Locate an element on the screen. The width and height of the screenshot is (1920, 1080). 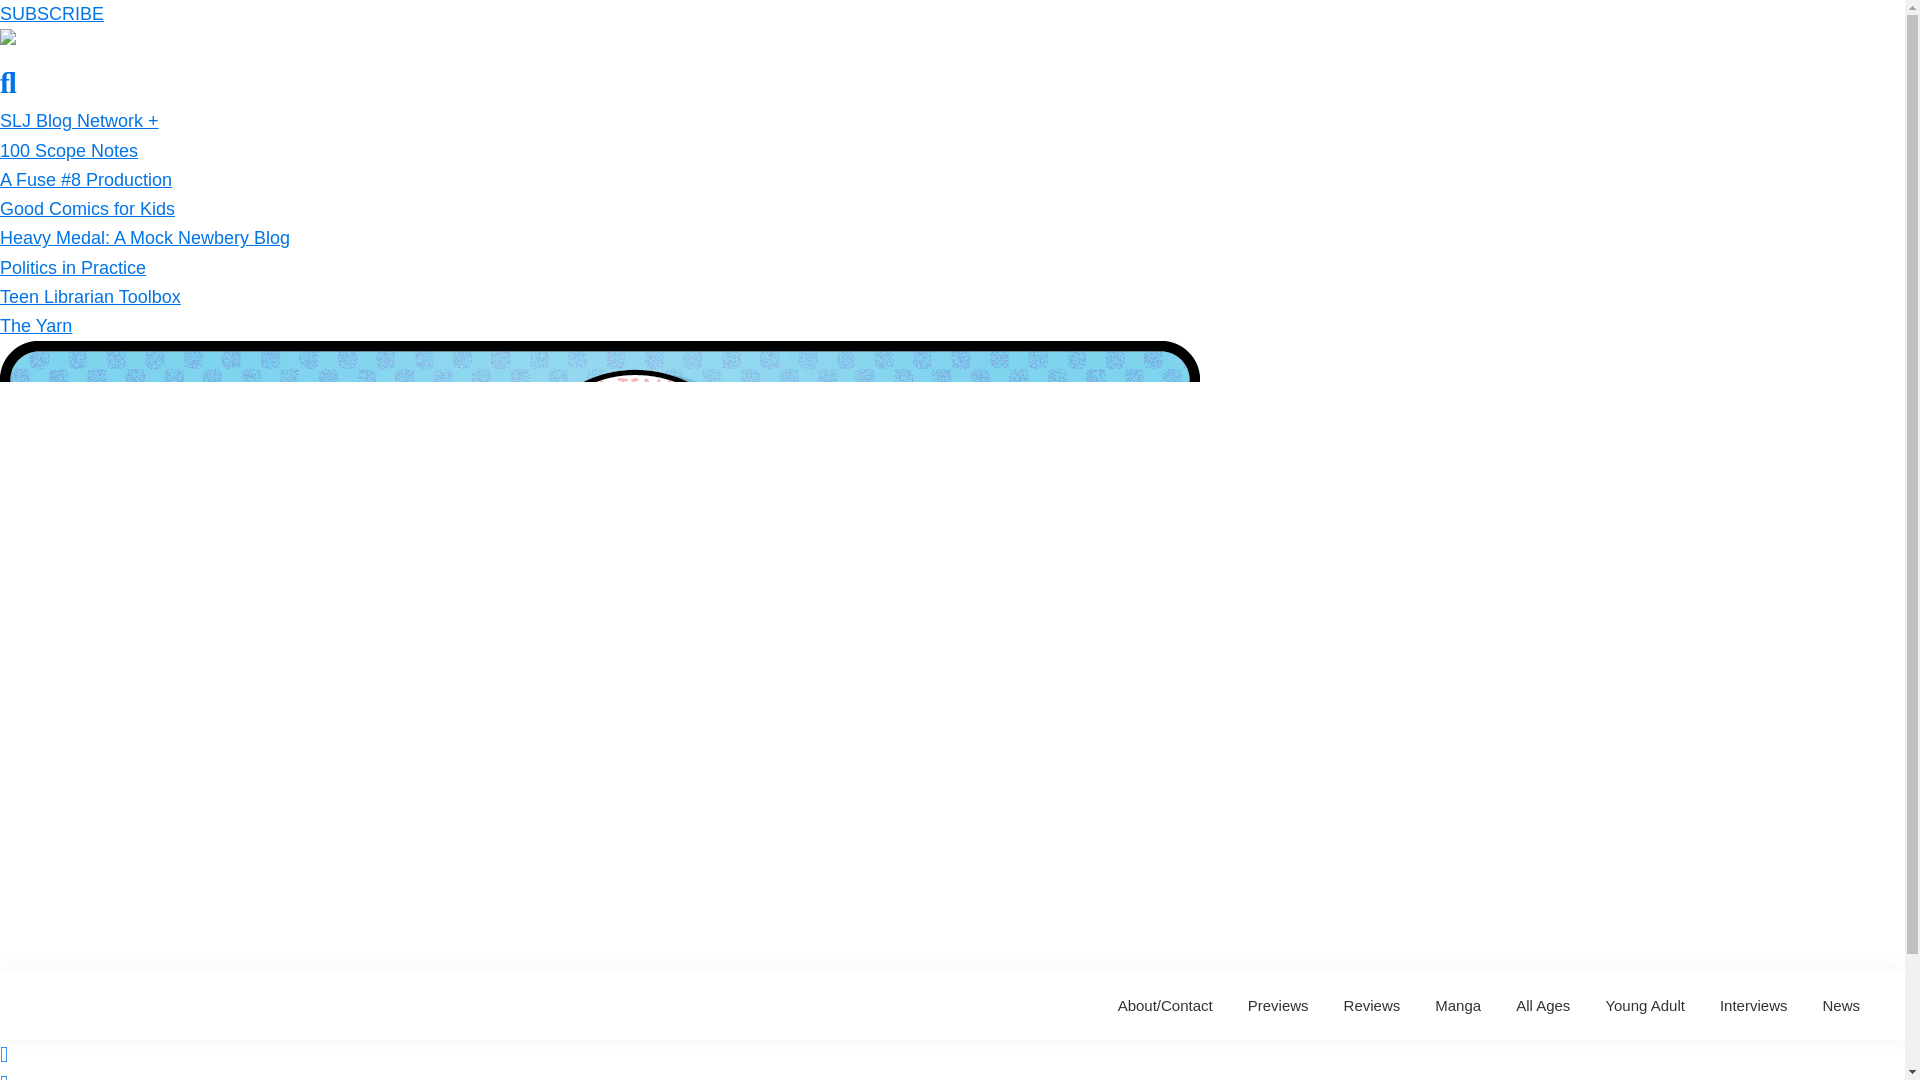
Politics in Practice is located at coordinates (72, 268).